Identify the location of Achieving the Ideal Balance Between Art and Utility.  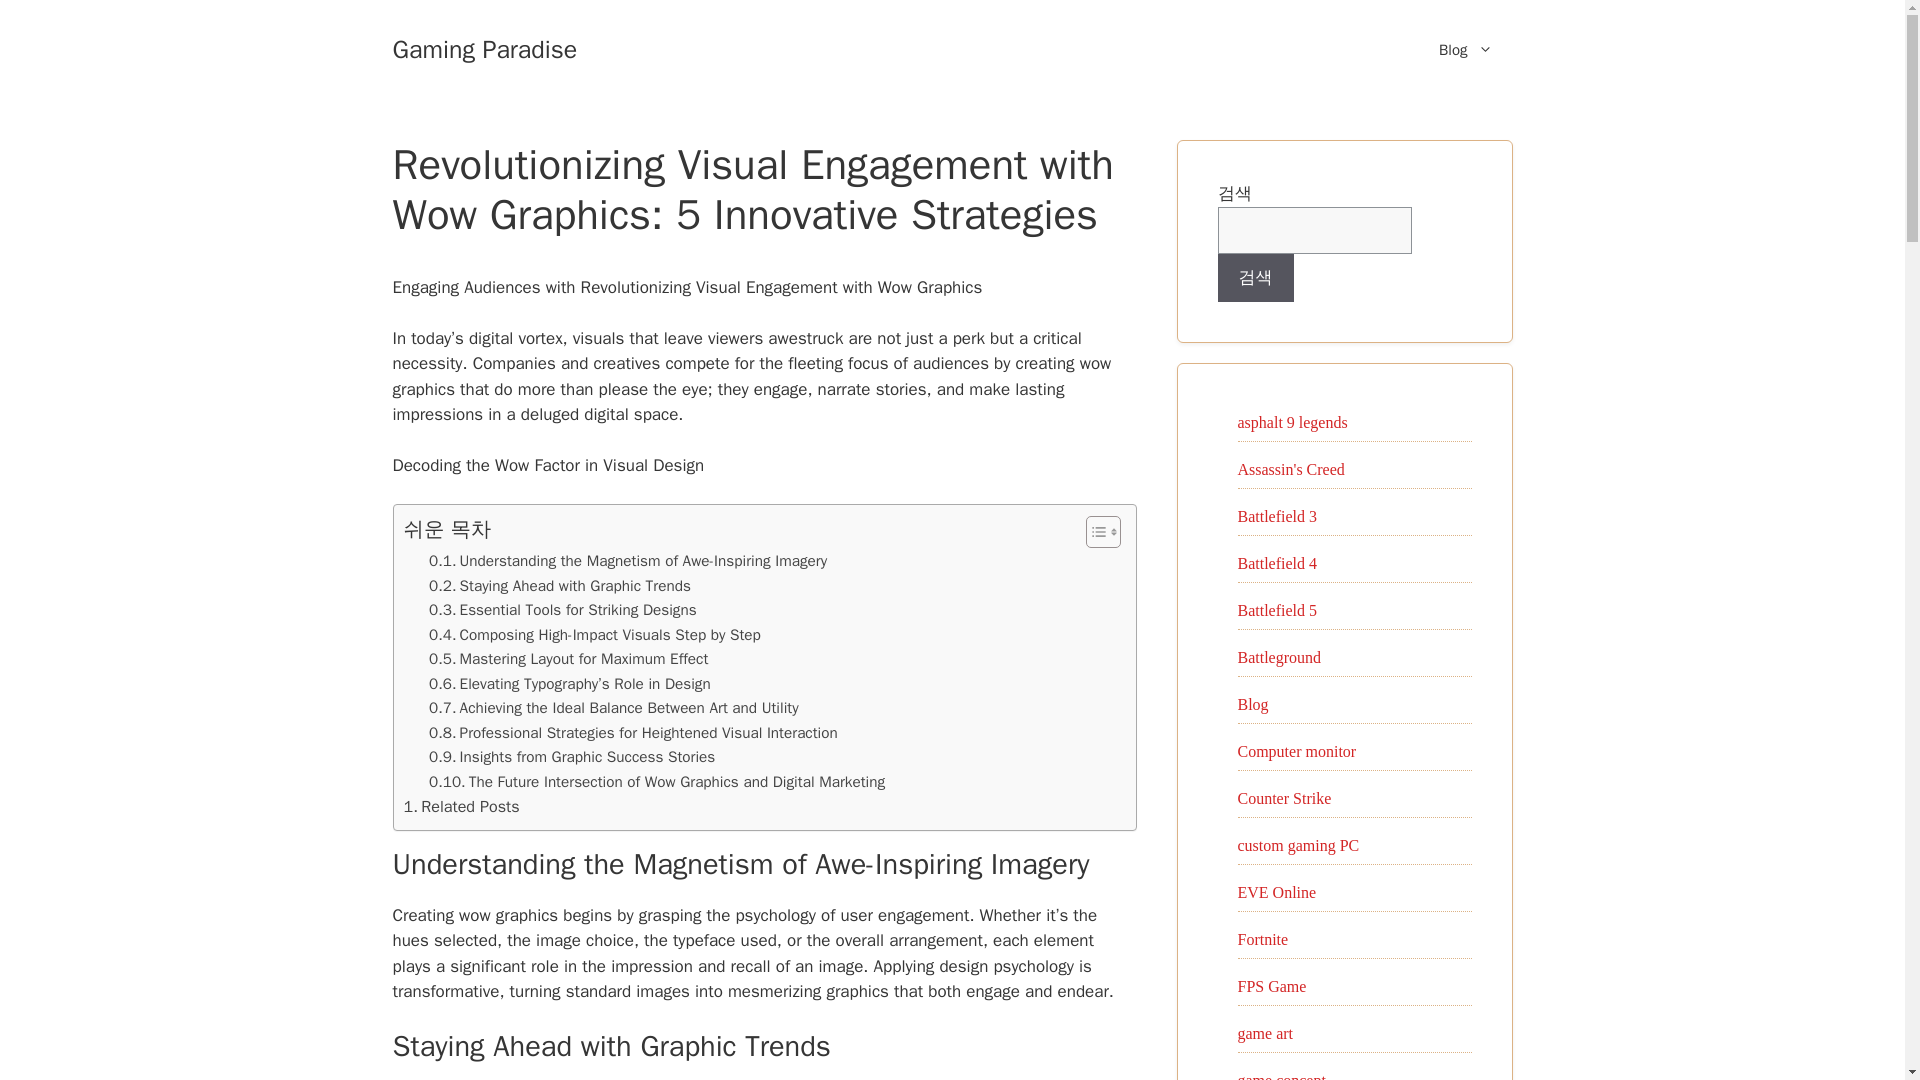
(613, 708).